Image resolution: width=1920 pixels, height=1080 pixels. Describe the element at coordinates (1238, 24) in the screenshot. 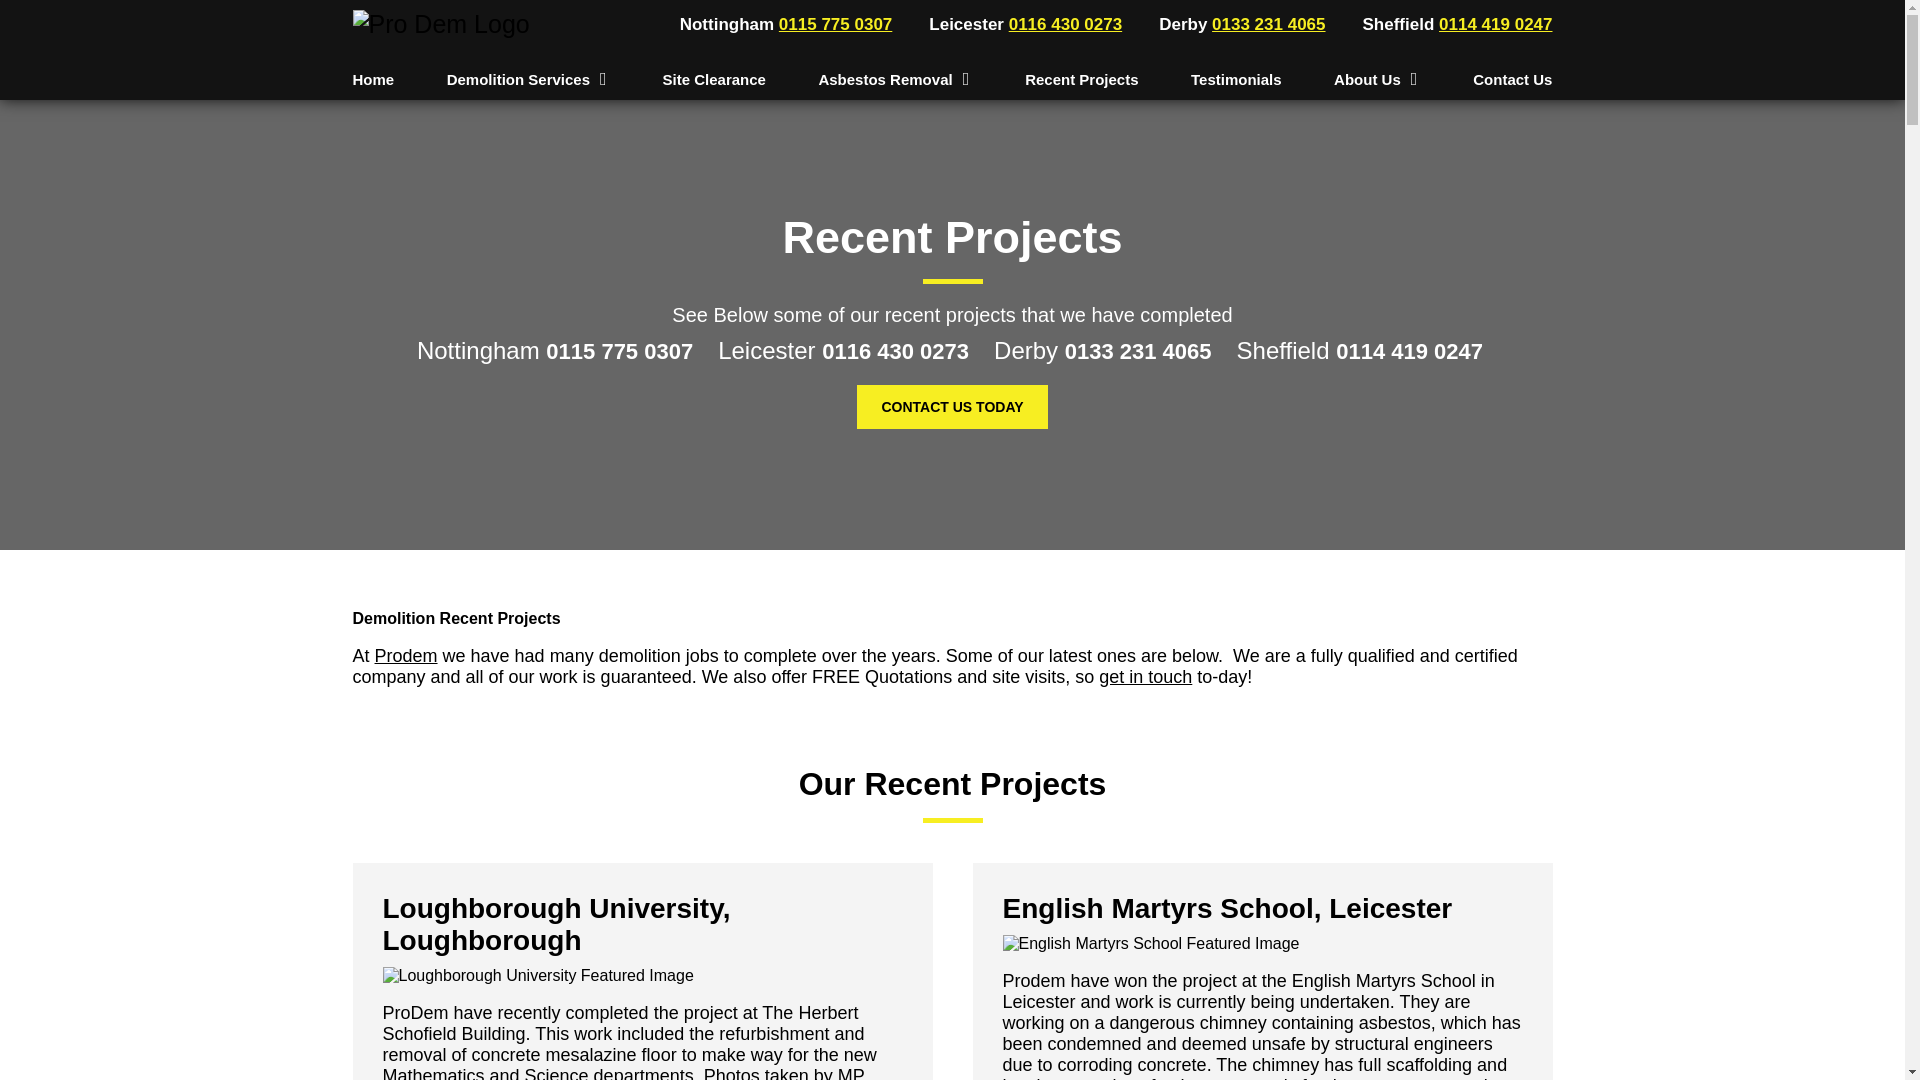

I see `Derby 0133 231 4065` at that location.